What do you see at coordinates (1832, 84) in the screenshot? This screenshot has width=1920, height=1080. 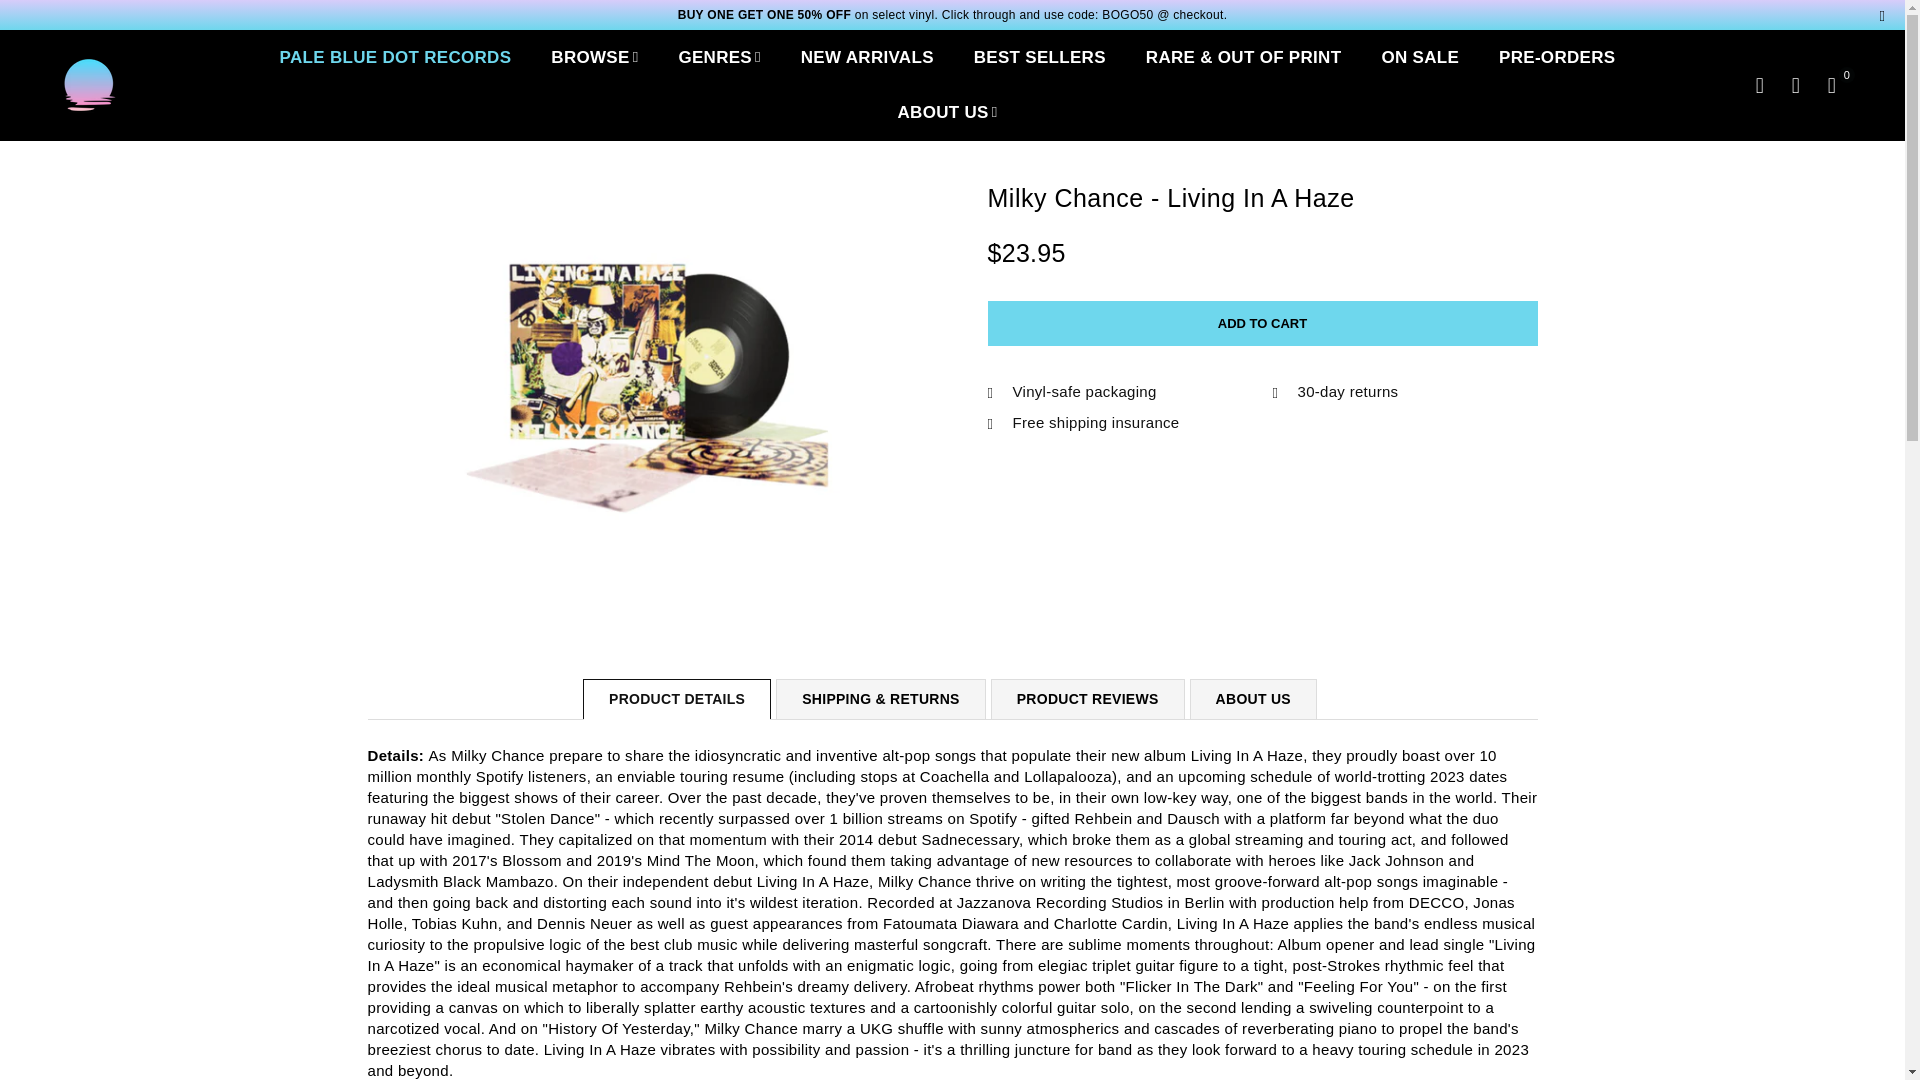 I see `Cart` at bounding box center [1832, 84].